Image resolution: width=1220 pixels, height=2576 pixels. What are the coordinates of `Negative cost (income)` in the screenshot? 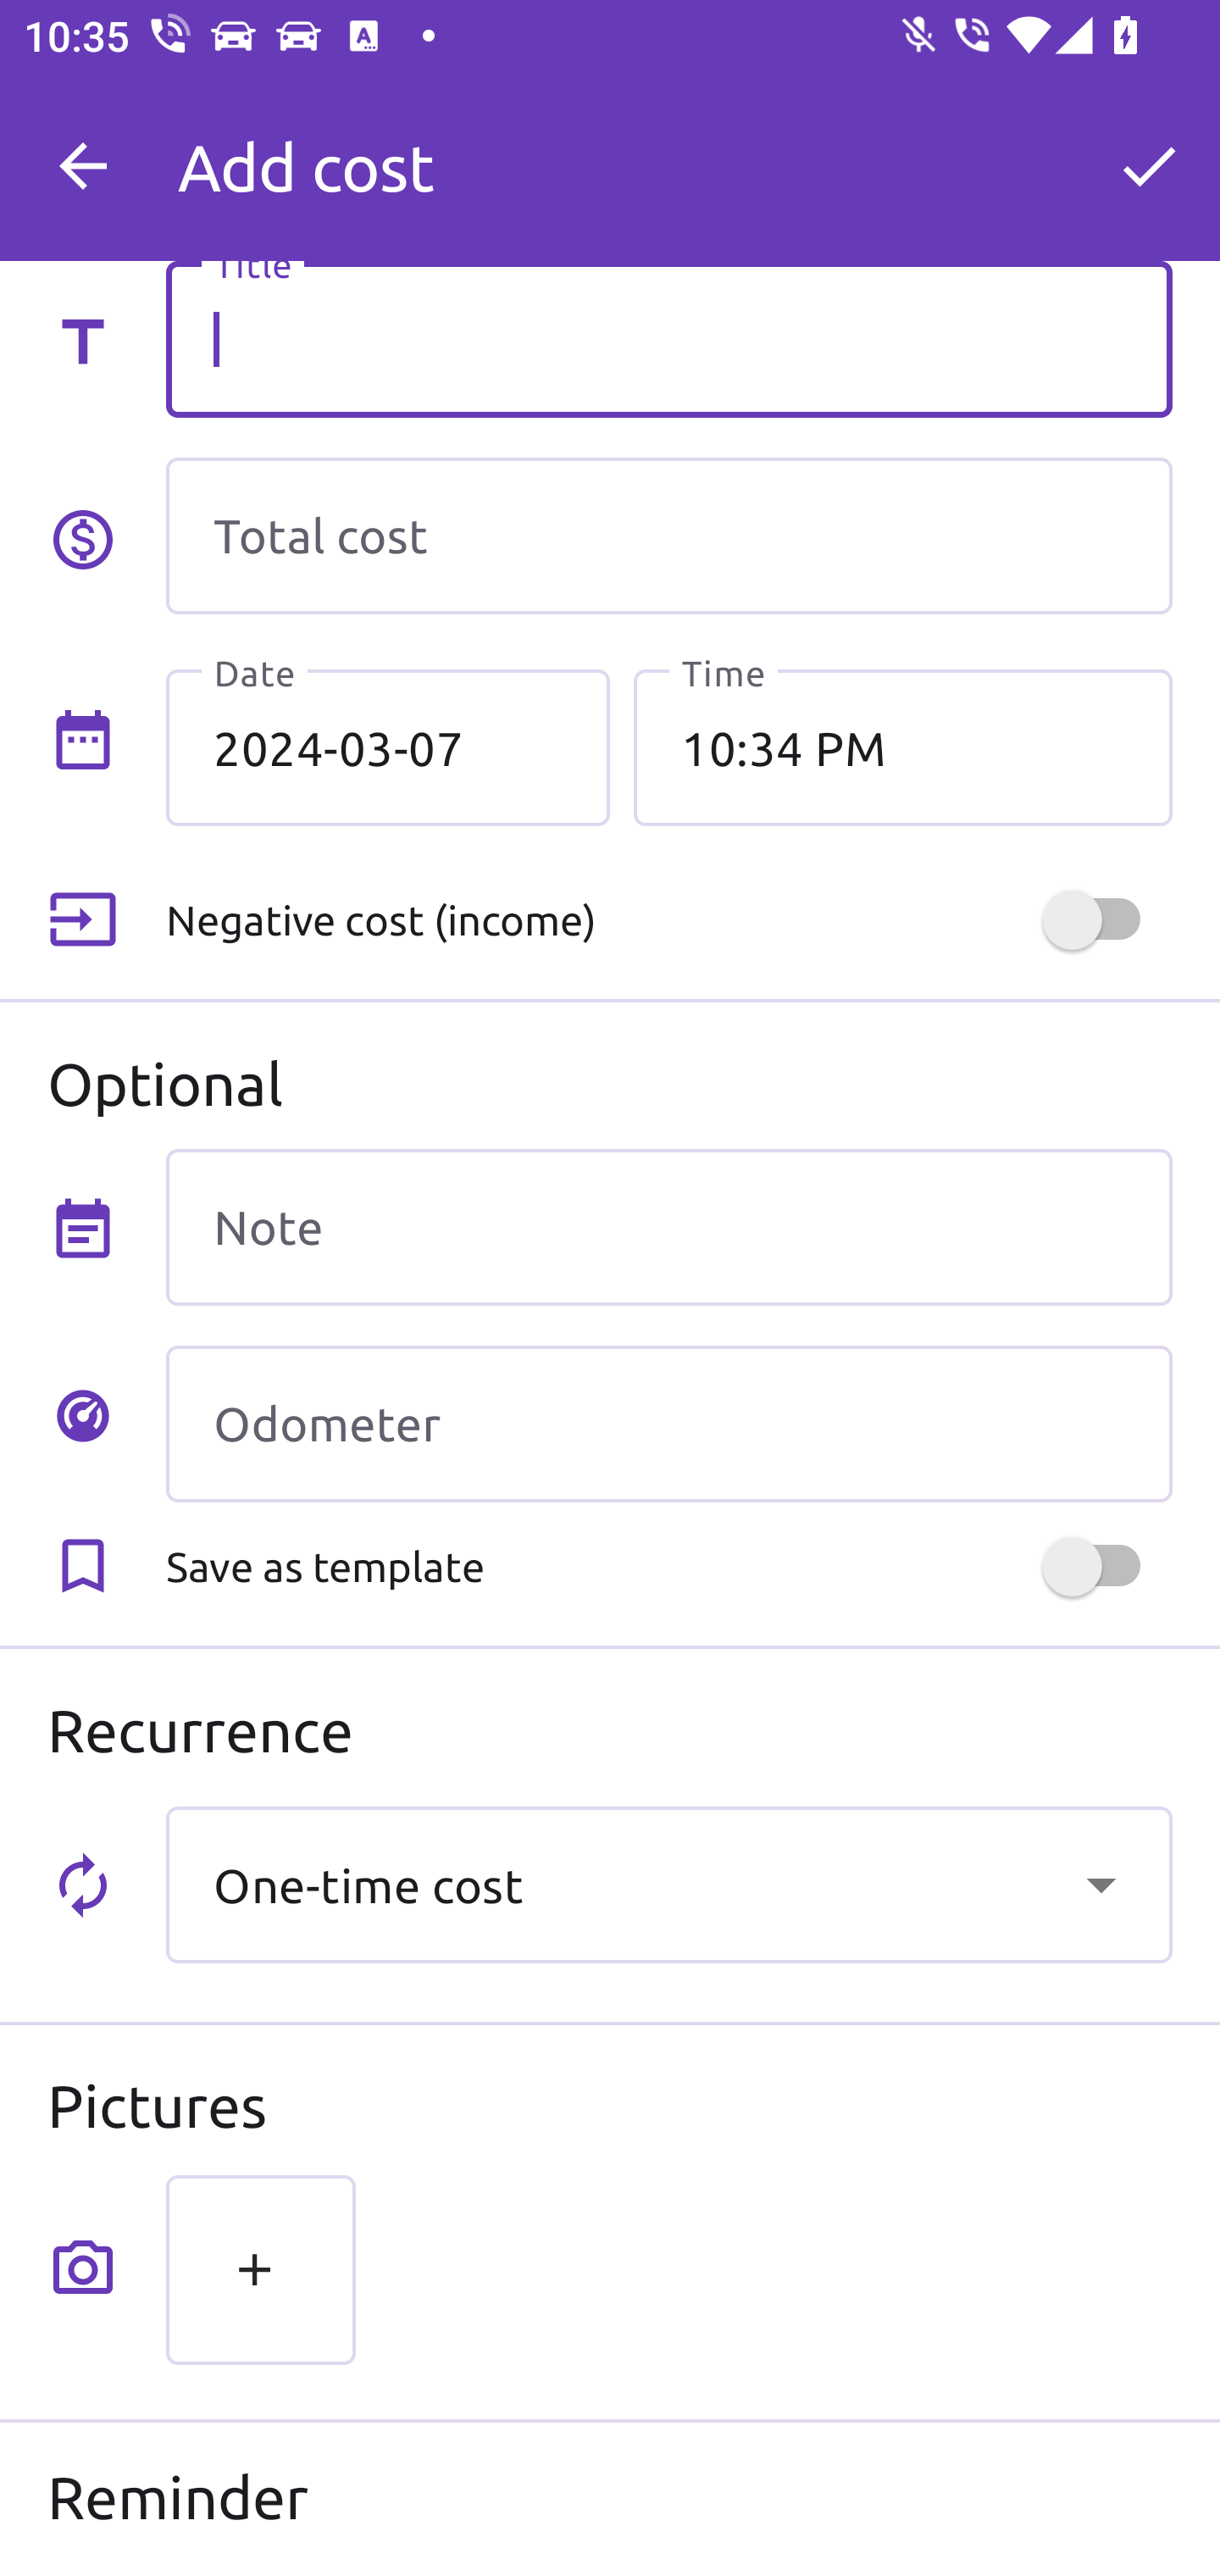 It's located at (668, 919).